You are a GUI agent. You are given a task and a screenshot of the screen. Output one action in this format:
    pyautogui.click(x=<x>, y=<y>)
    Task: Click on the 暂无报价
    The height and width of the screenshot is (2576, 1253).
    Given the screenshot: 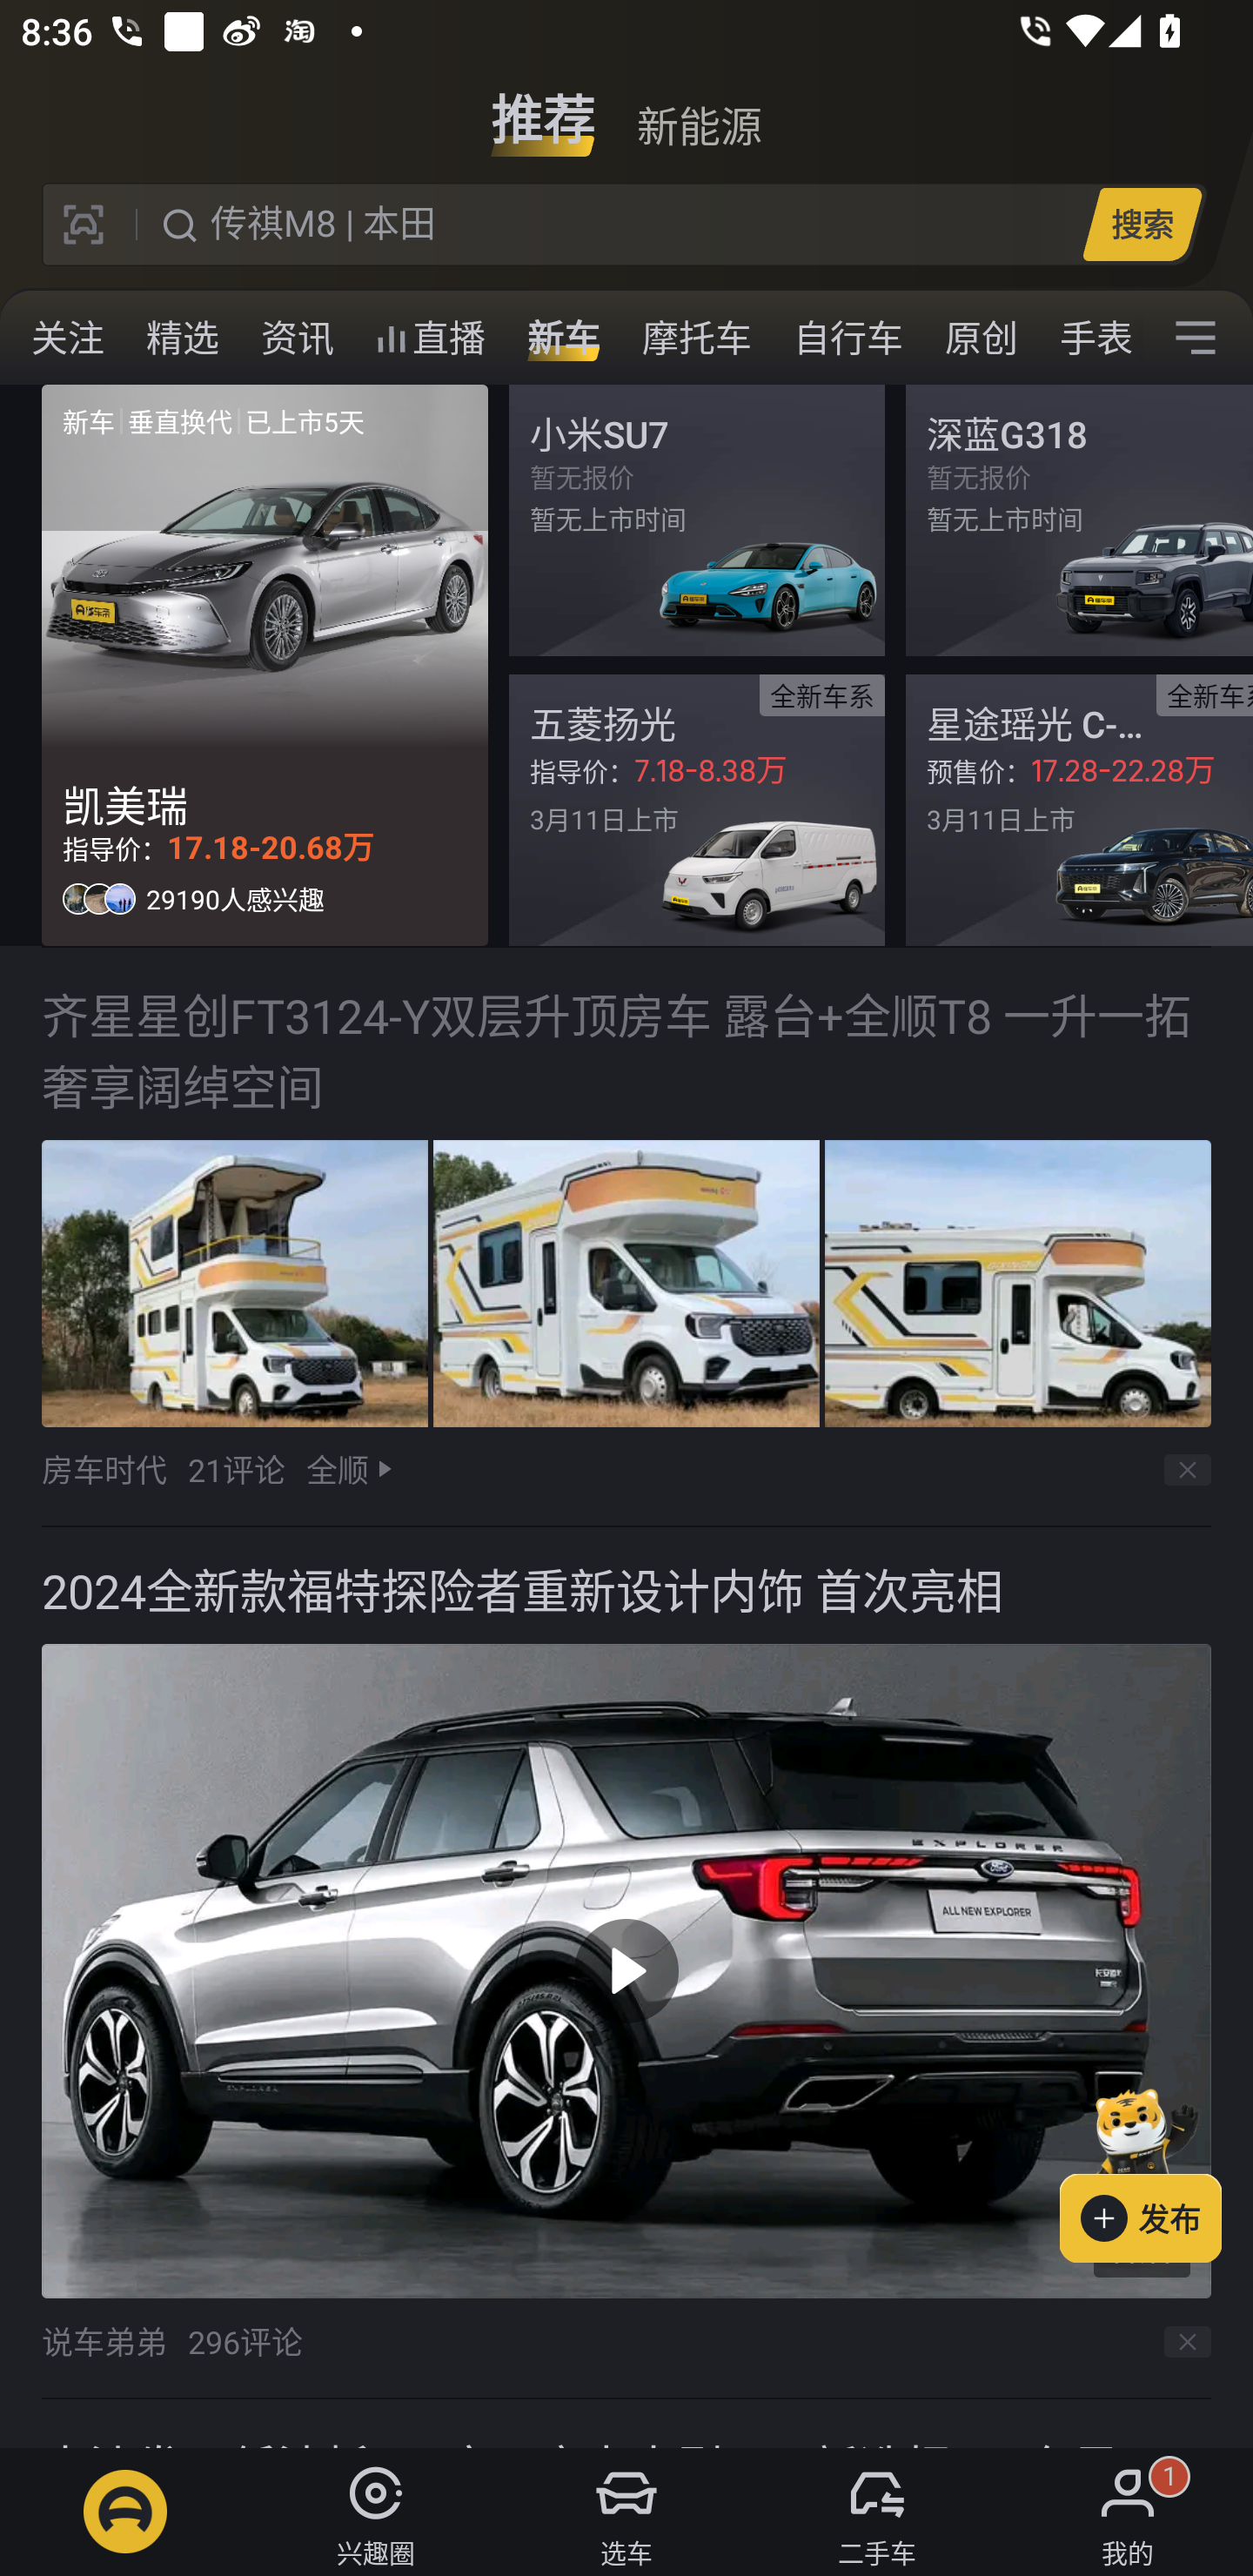 What is the action you would take?
    pyautogui.click(x=1079, y=520)
    